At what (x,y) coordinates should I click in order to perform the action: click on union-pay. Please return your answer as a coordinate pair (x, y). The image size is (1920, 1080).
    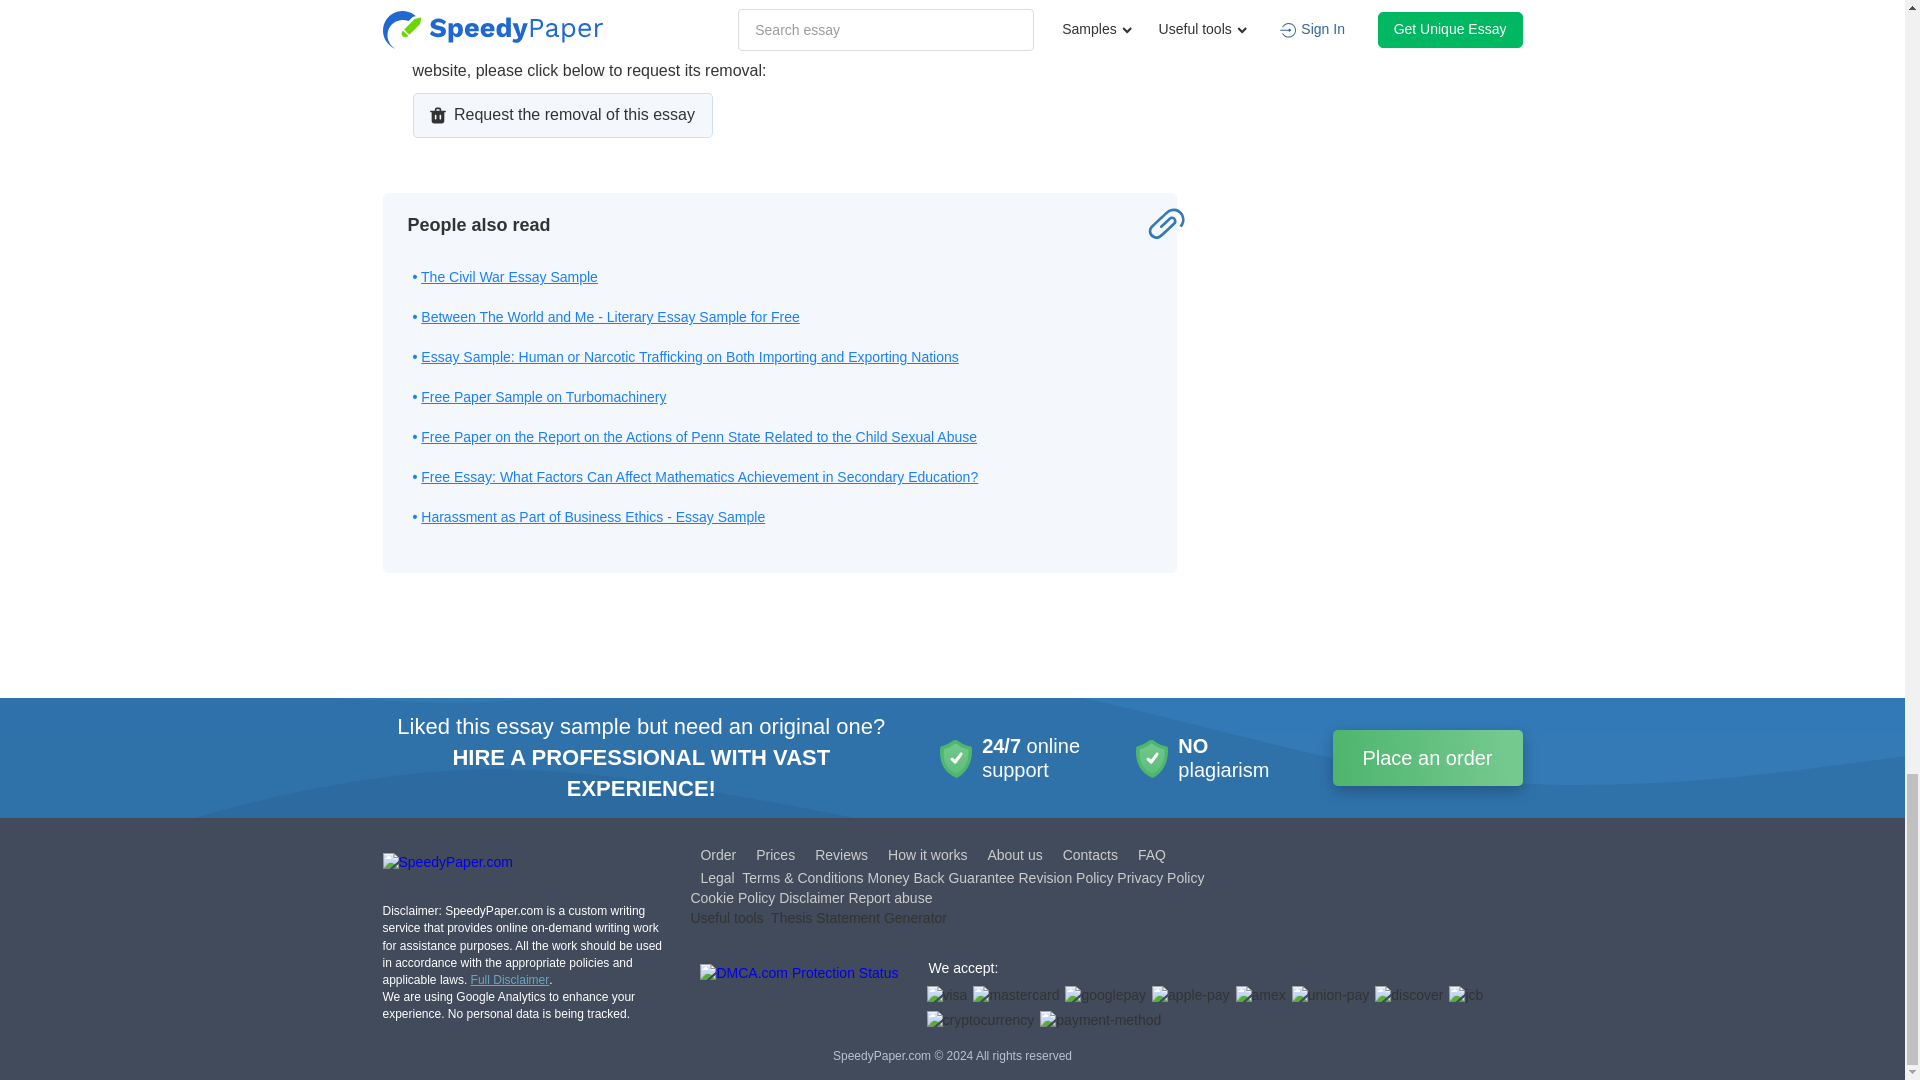
    Looking at the image, I should click on (1331, 996).